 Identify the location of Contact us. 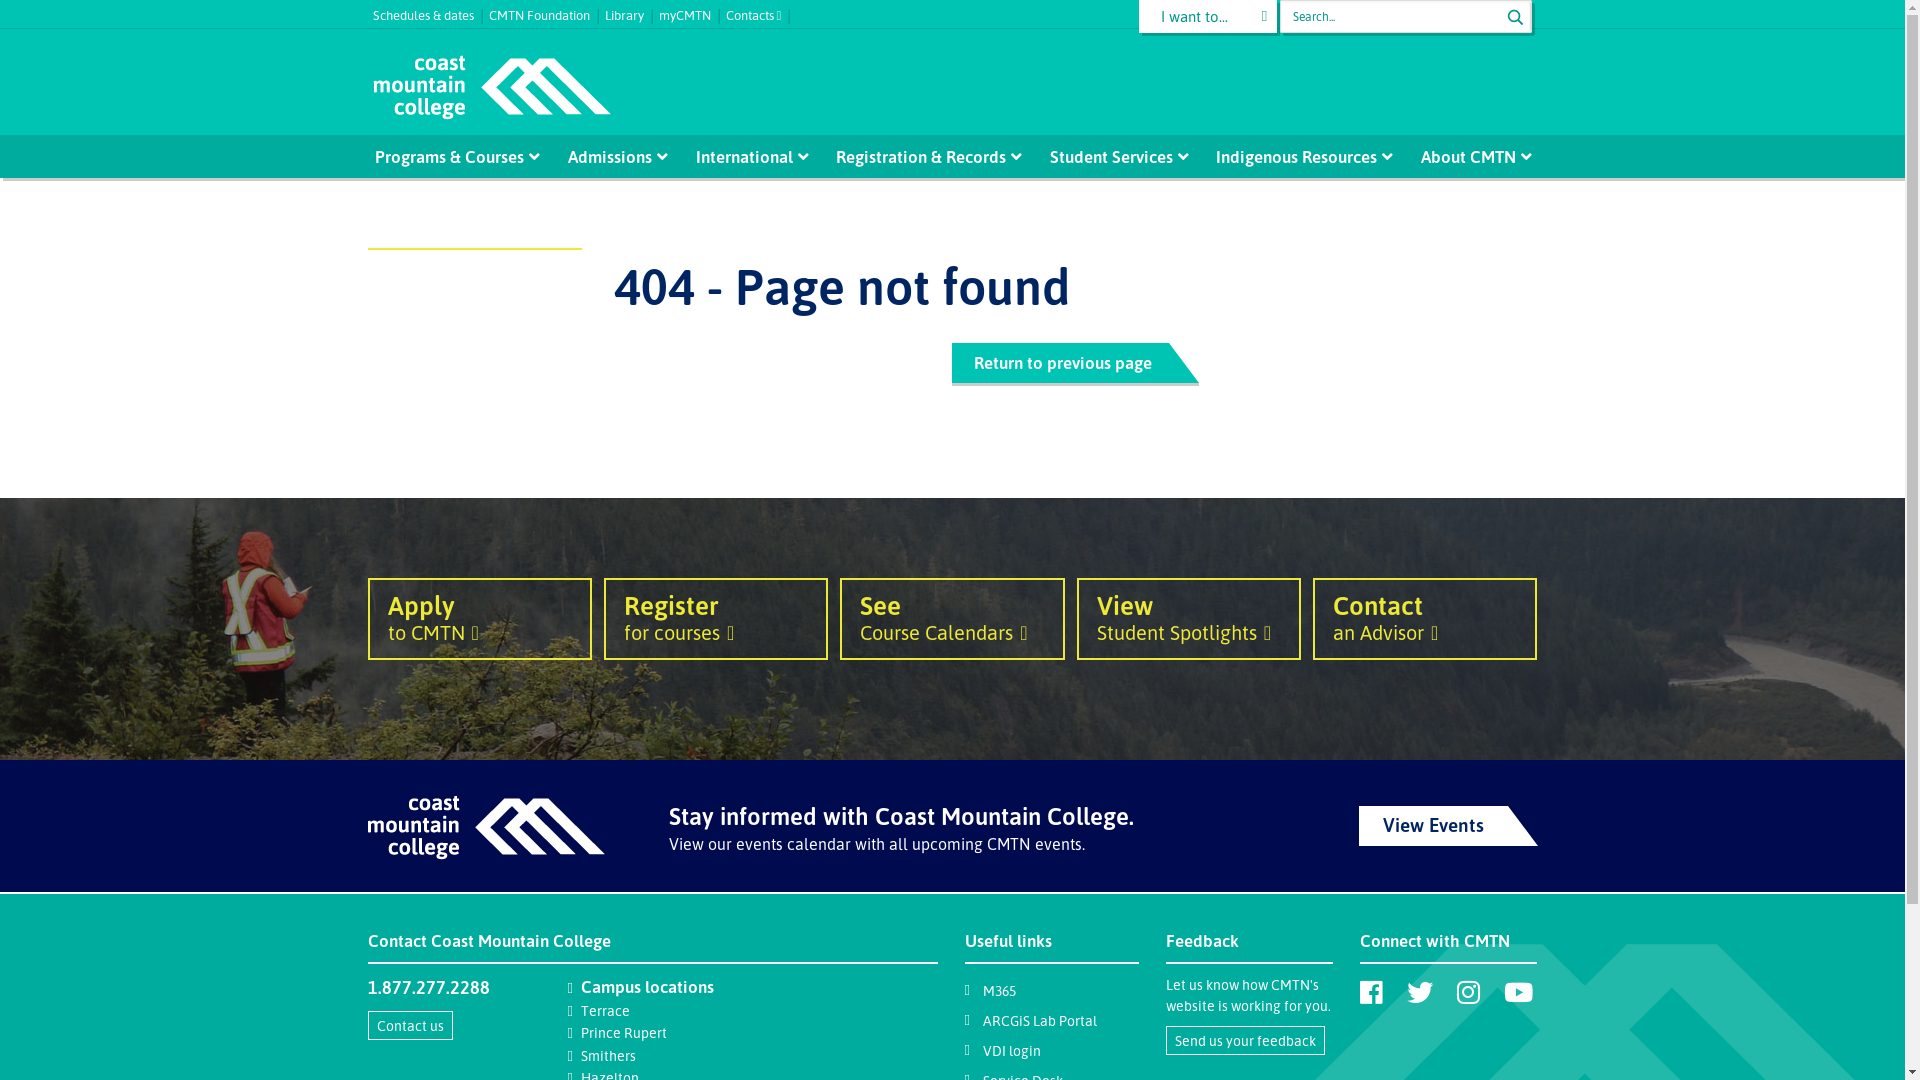
(410, 1026).